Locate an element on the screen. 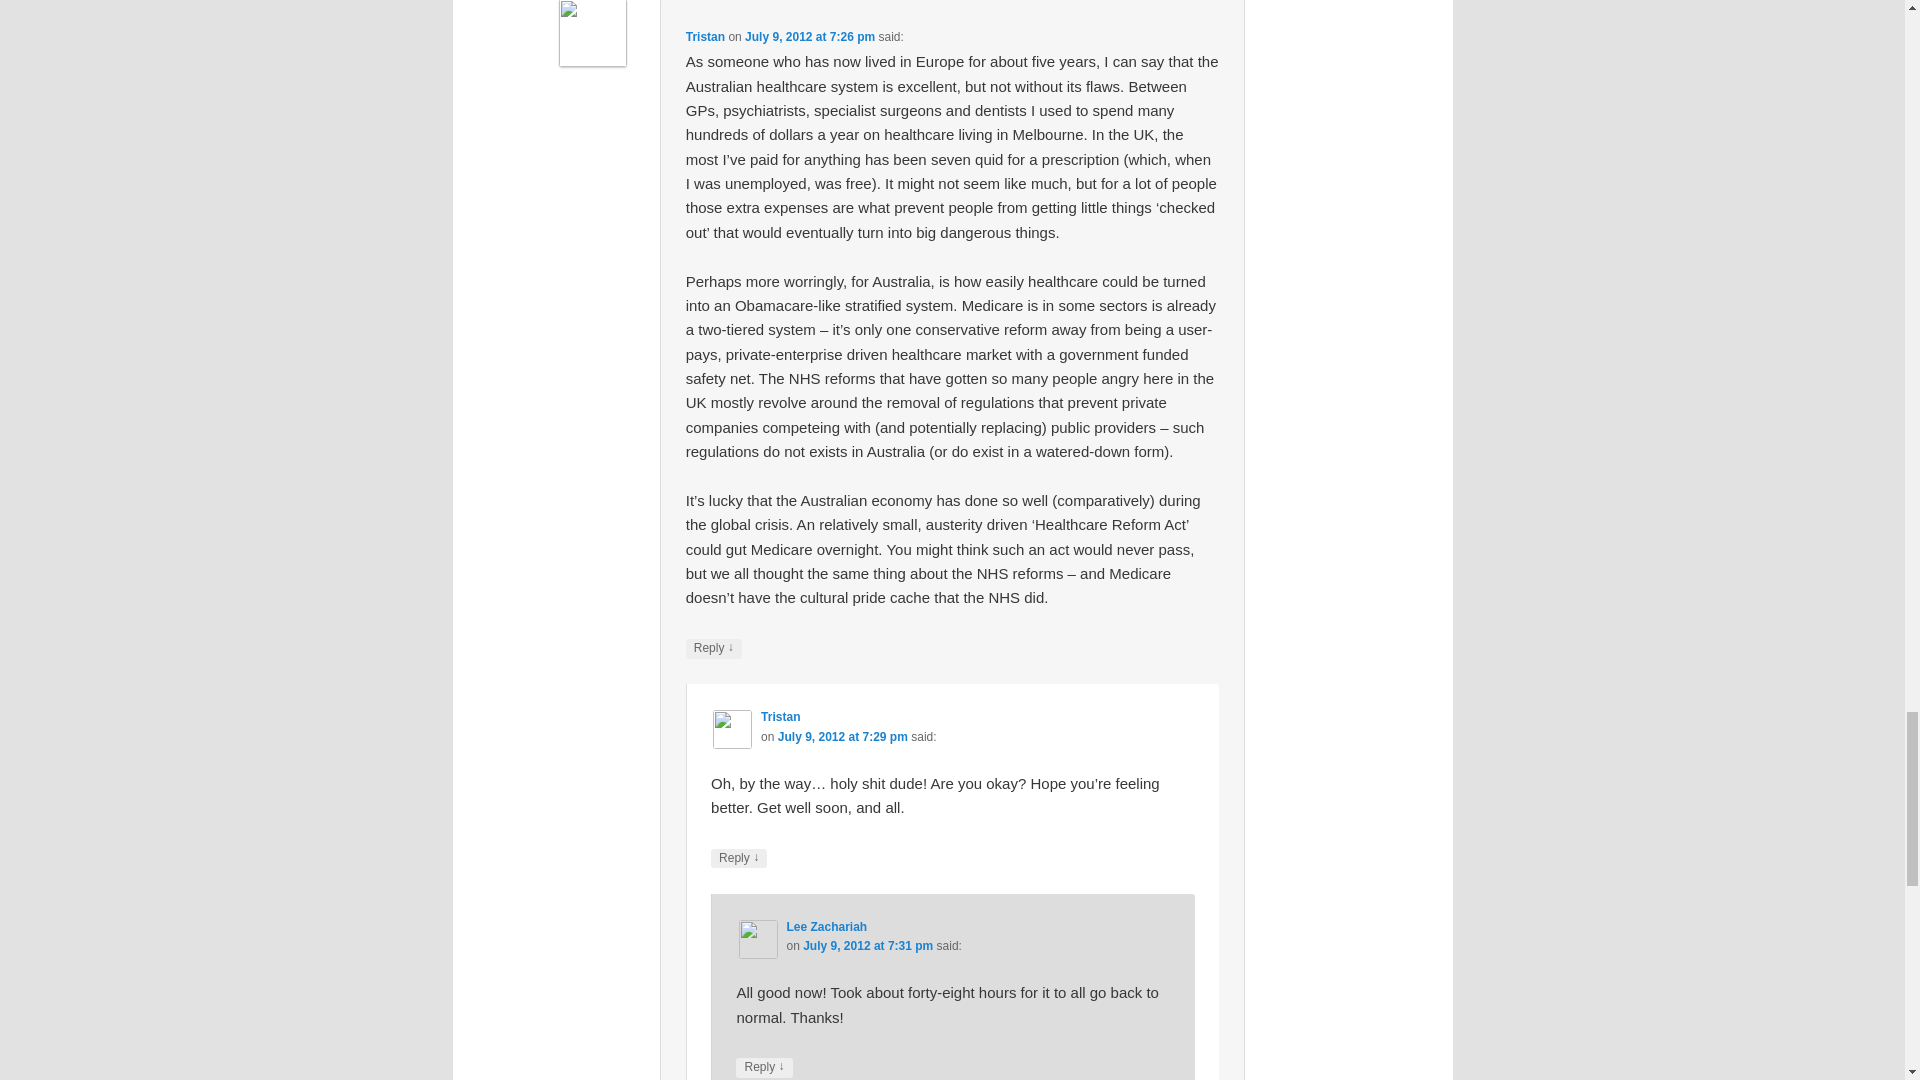 The width and height of the screenshot is (1920, 1080). Tristan is located at coordinates (705, 37).